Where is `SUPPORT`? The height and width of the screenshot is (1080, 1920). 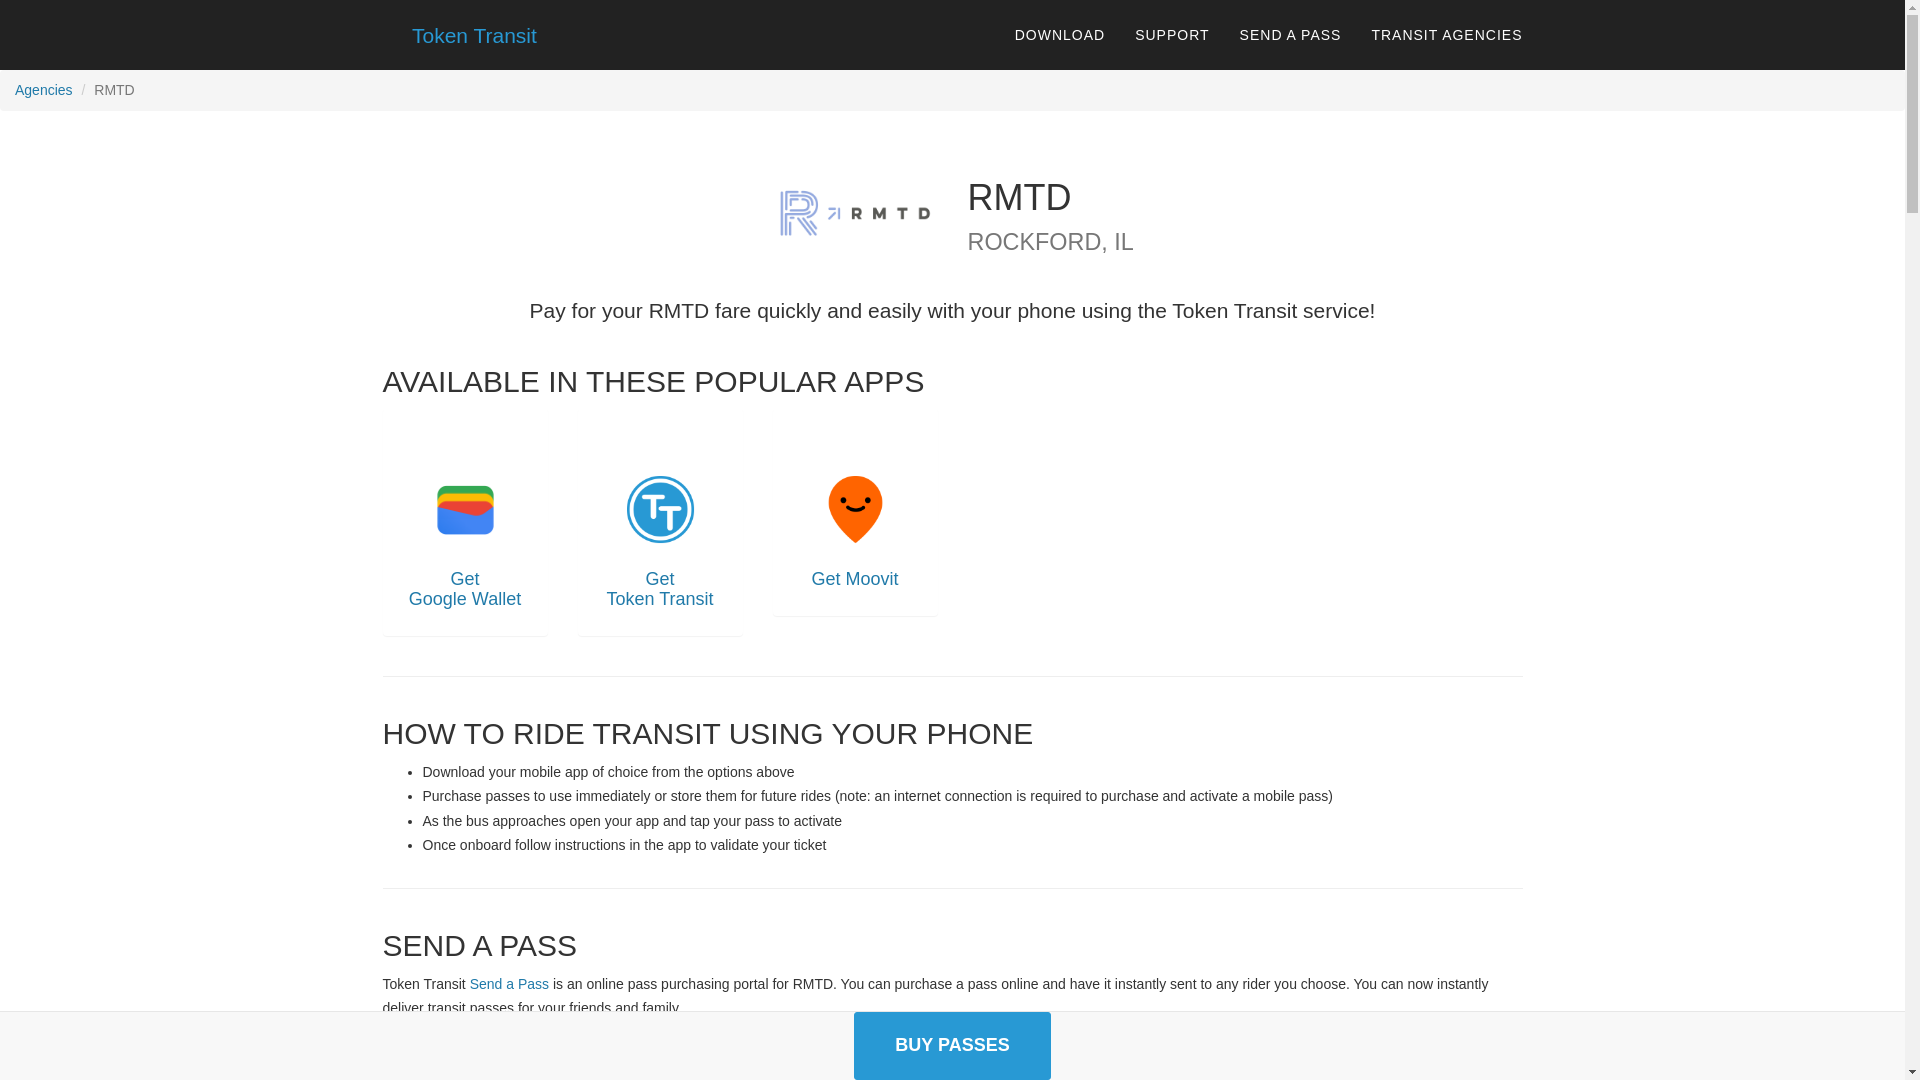
SUPPORT is located at coordinates (1172, 34).